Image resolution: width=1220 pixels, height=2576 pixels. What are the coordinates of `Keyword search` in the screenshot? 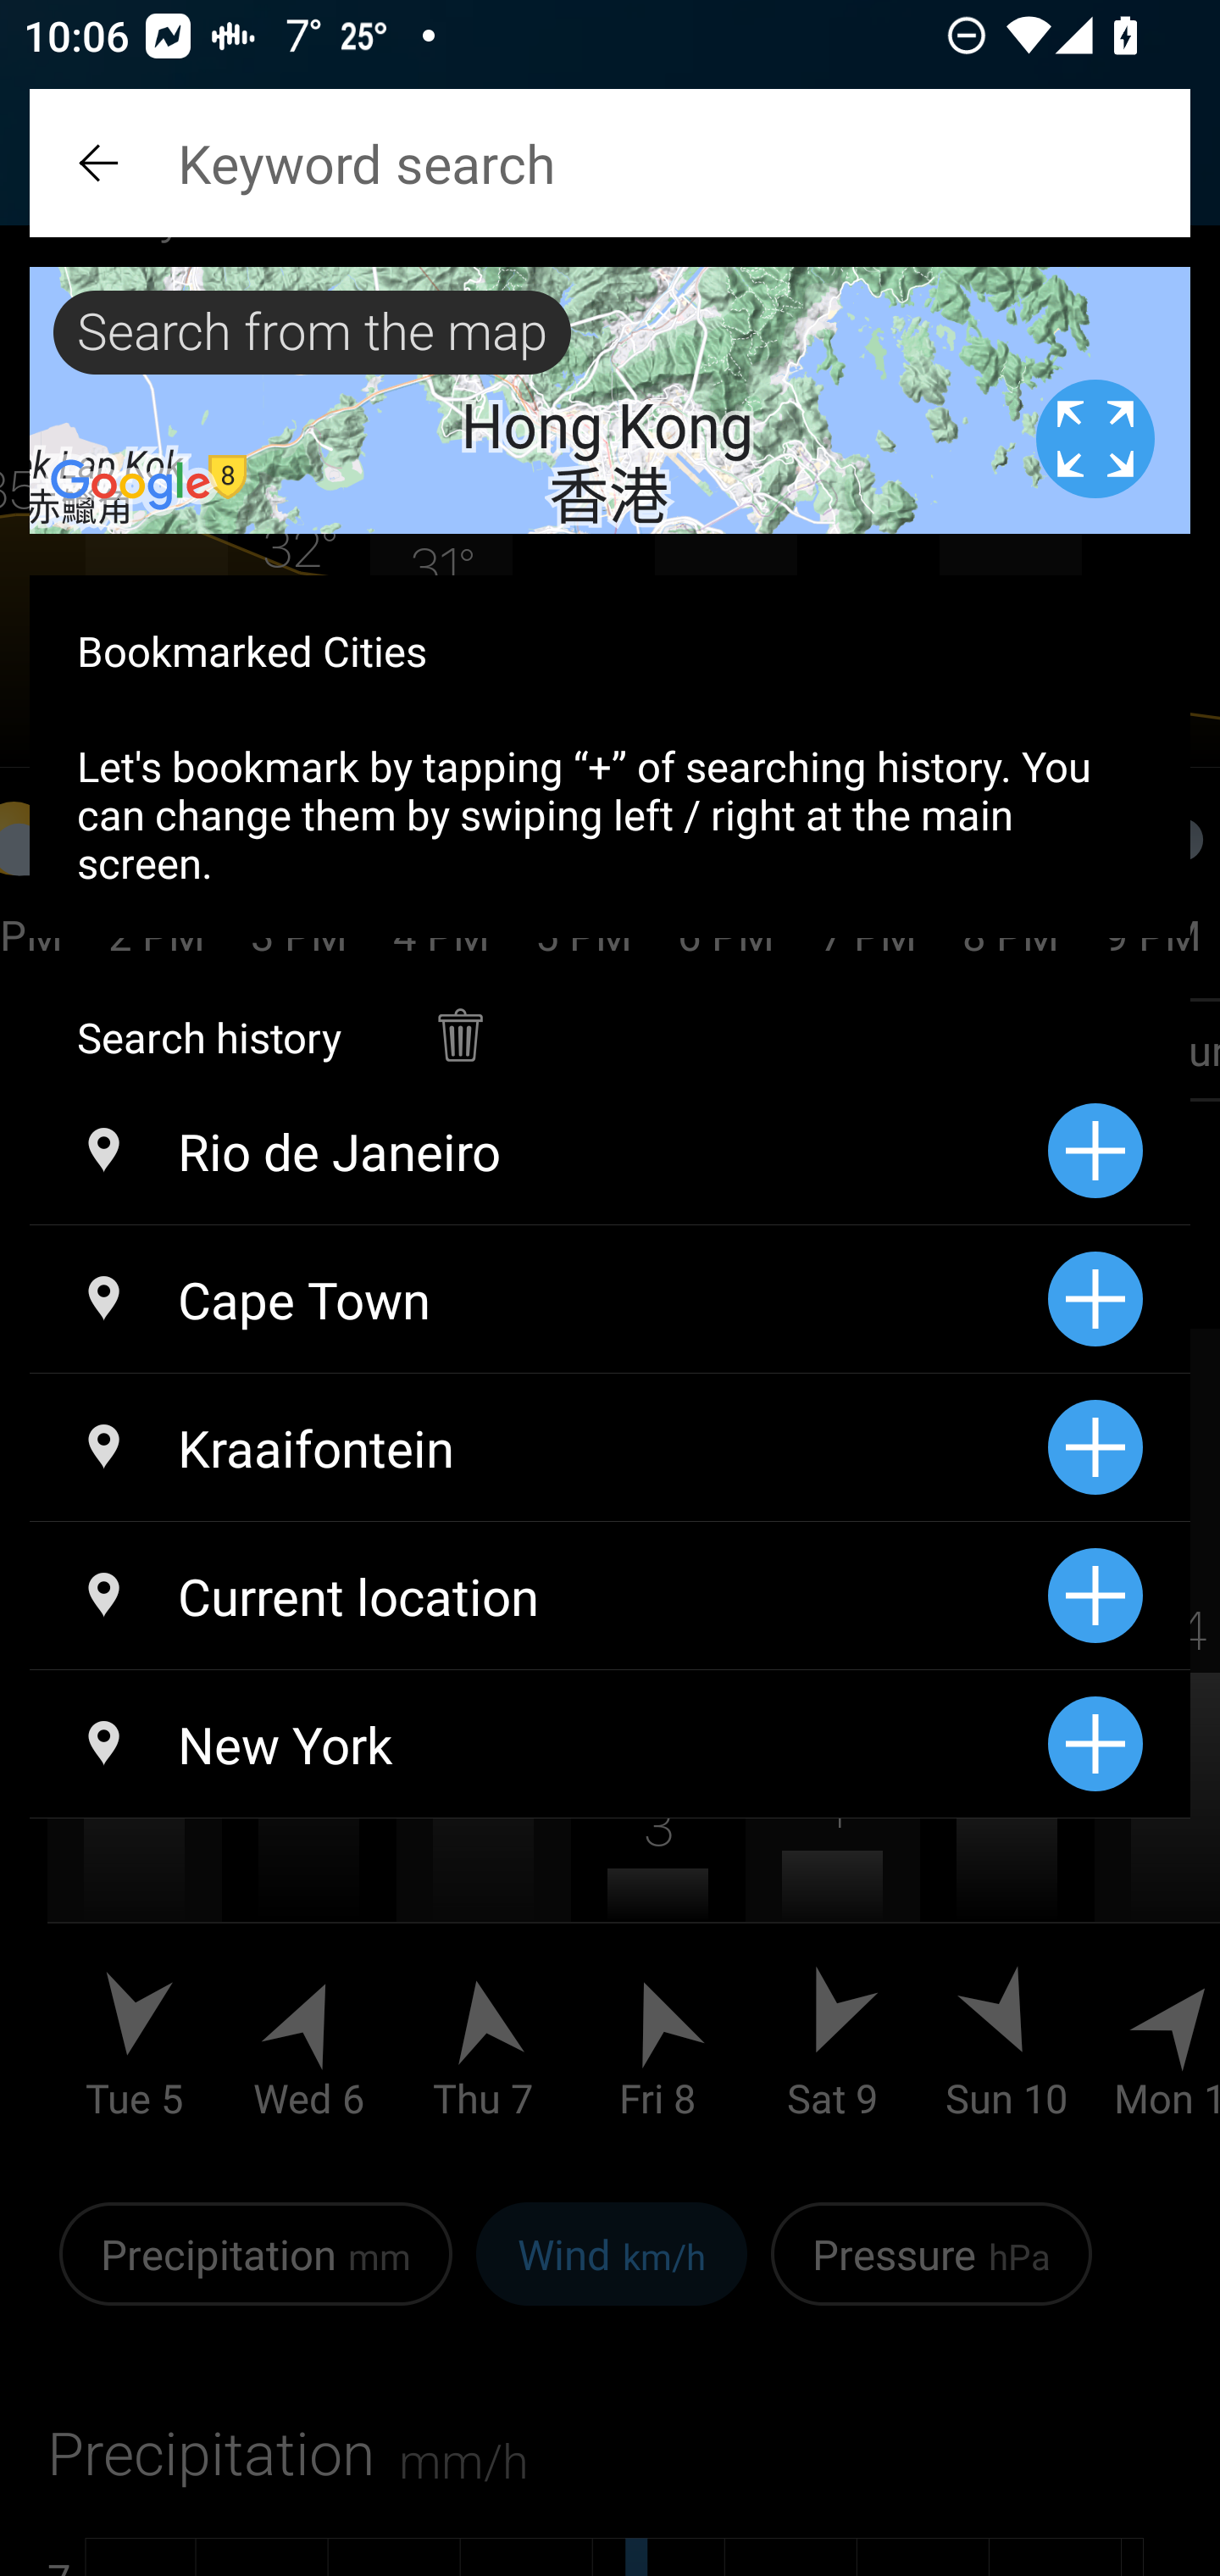 It's located at (610, 163).